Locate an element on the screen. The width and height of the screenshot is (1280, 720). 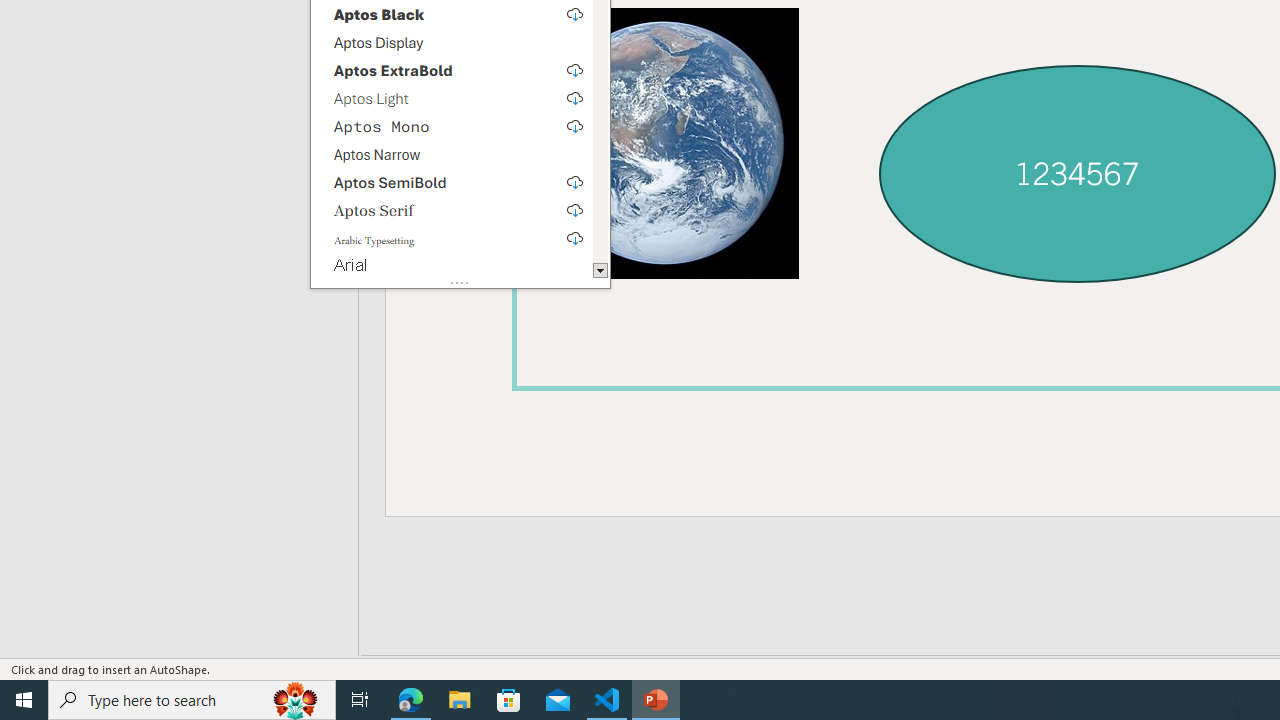
Aptos Black, select to download is located at coordinates (452, 14).